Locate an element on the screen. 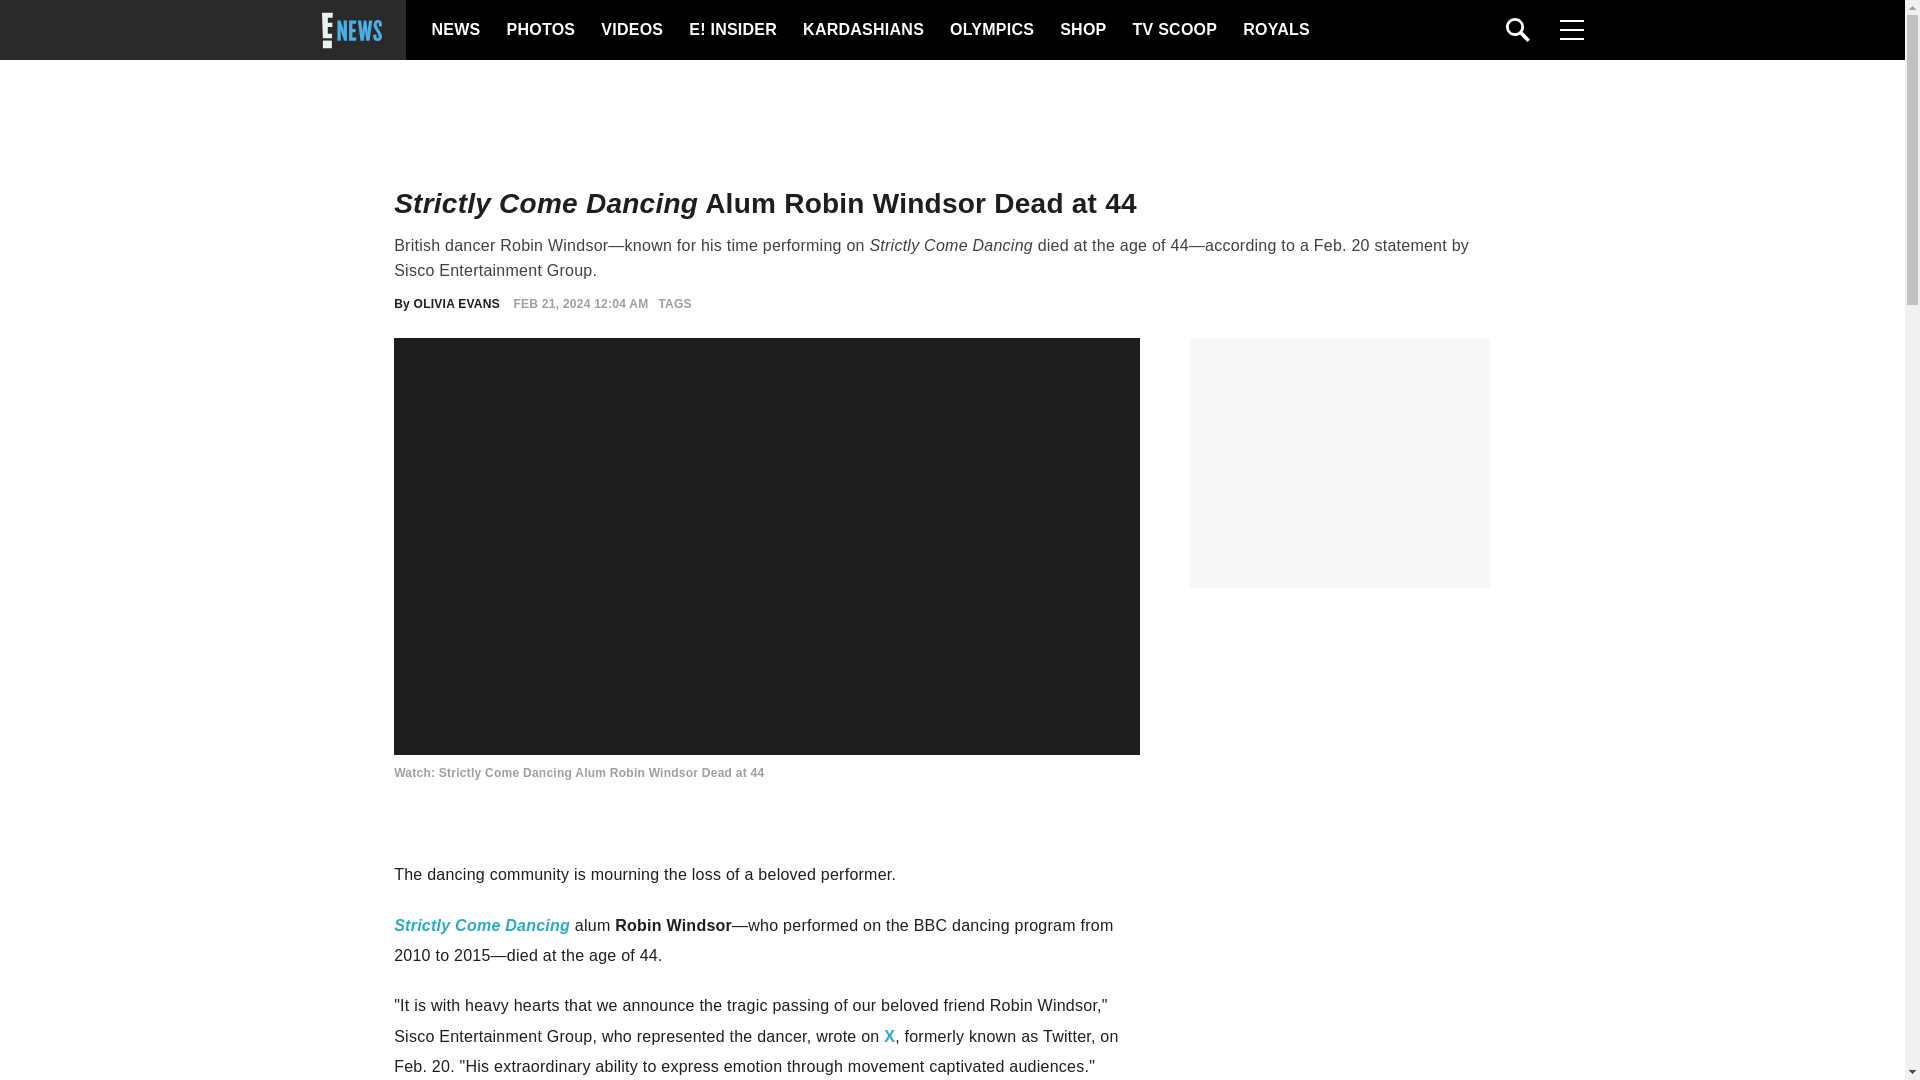  PHOTOS is located at coordinates (538, 30).